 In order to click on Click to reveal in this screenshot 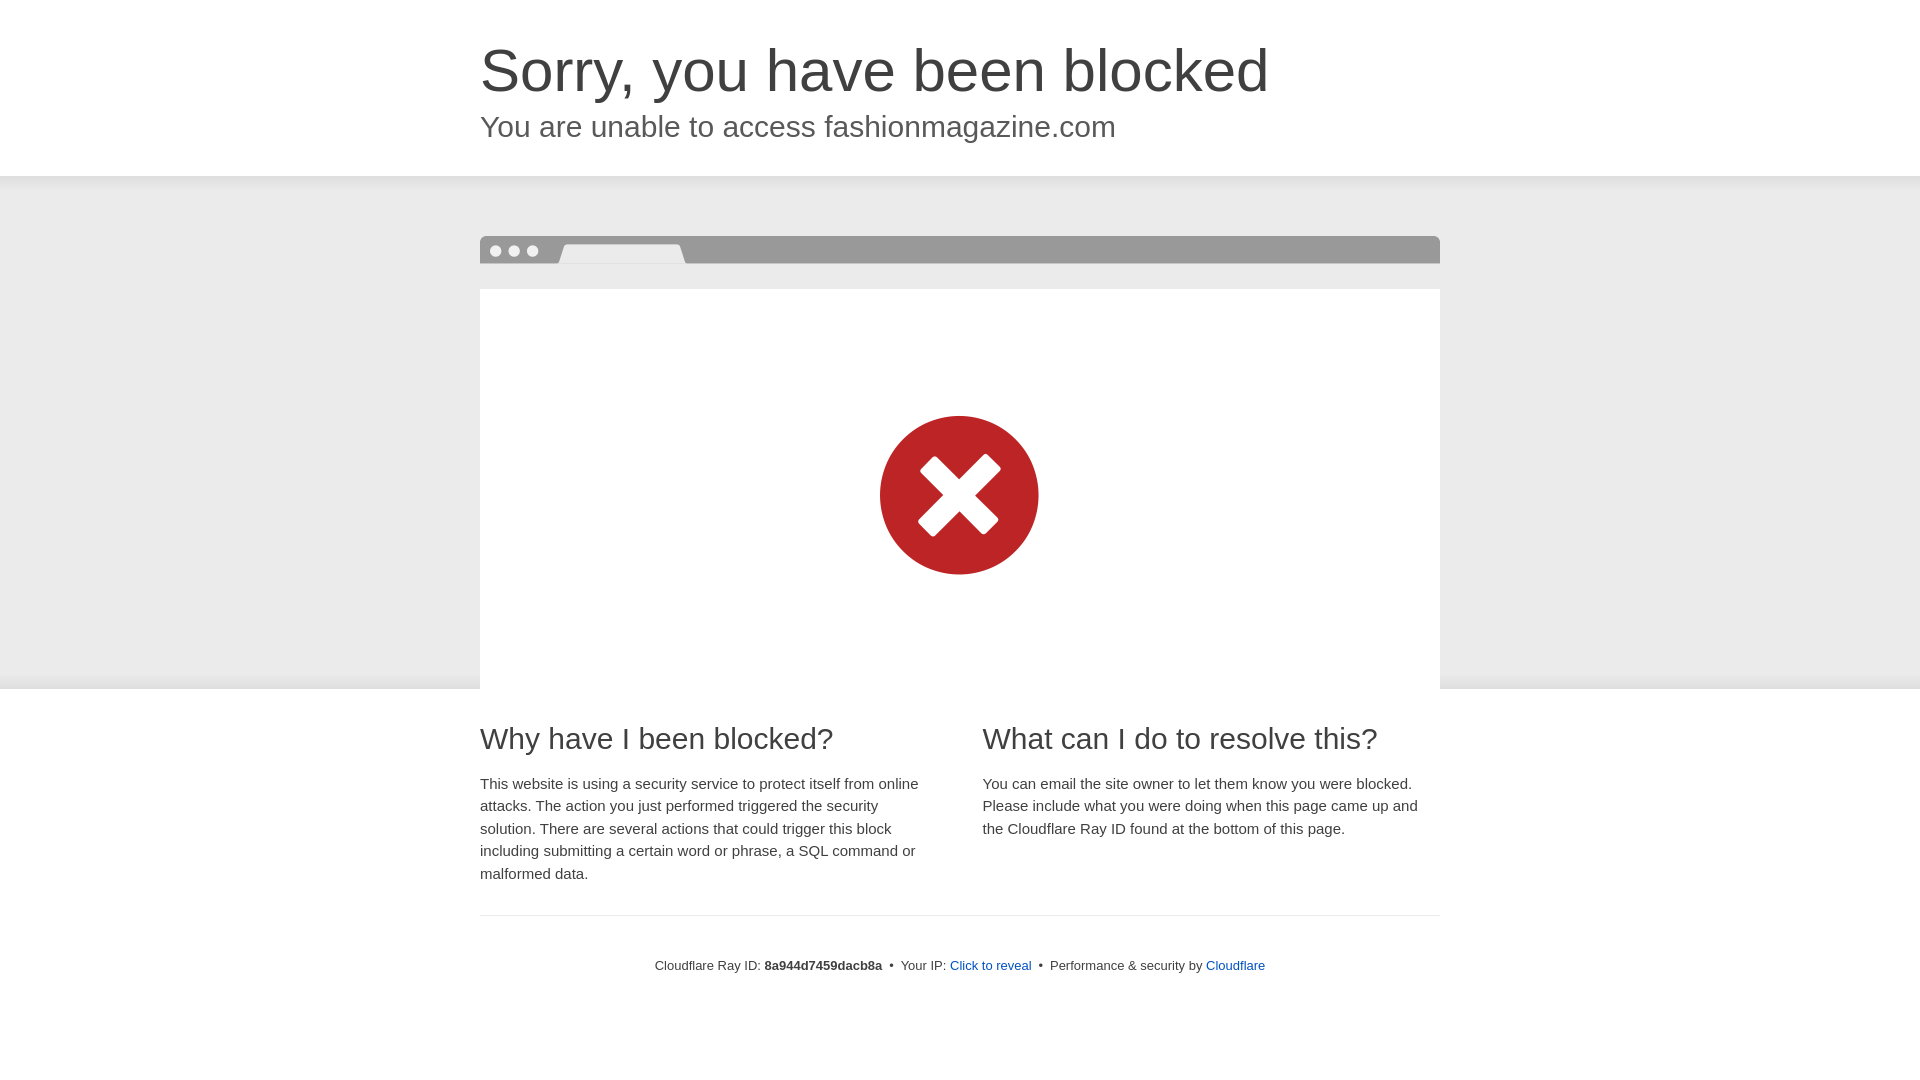, I will do `click(991, 966)`.